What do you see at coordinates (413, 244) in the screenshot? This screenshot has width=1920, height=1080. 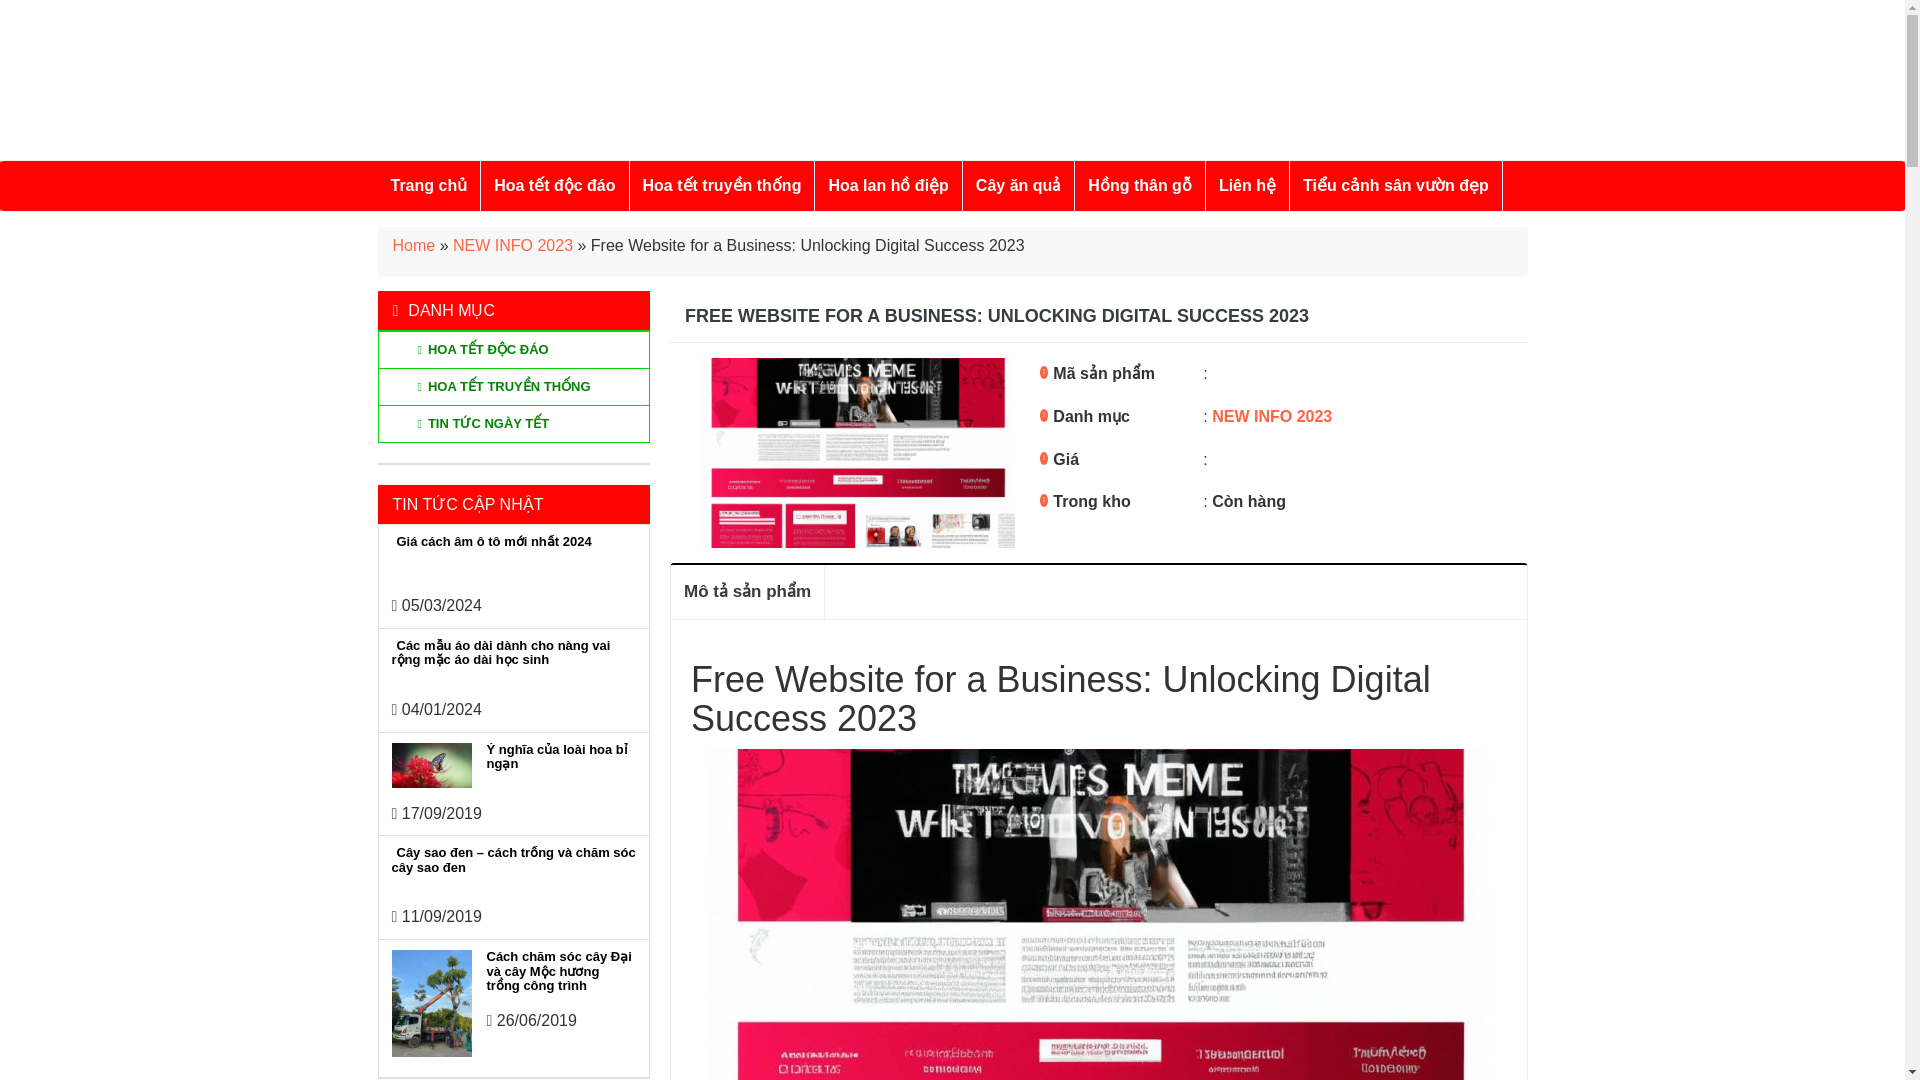 I see `Home` at bounding box center [413, 244].